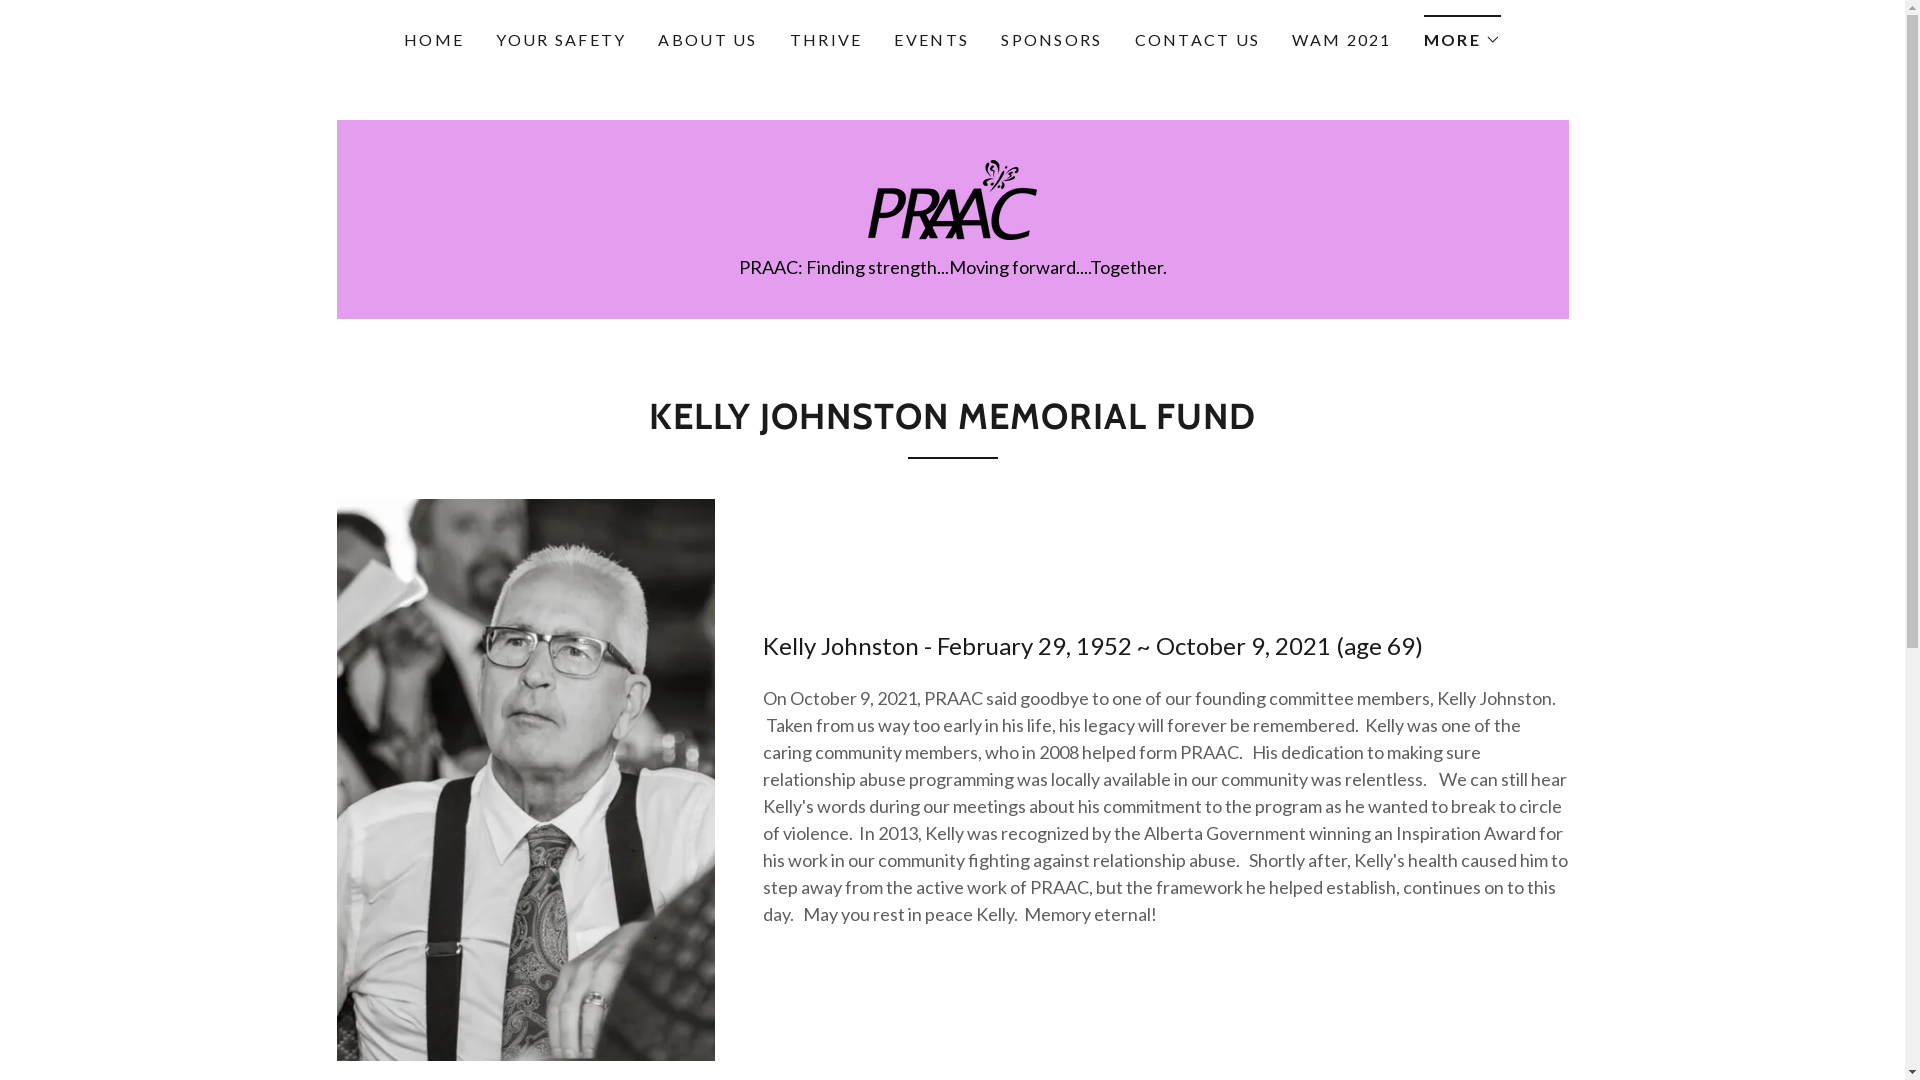 The height and width of the screenshot is (1080, 1920). What do you see at coordinates (952, 198) in the screenshot?
I see `PRAAC ` at bounding box center [952, 198].